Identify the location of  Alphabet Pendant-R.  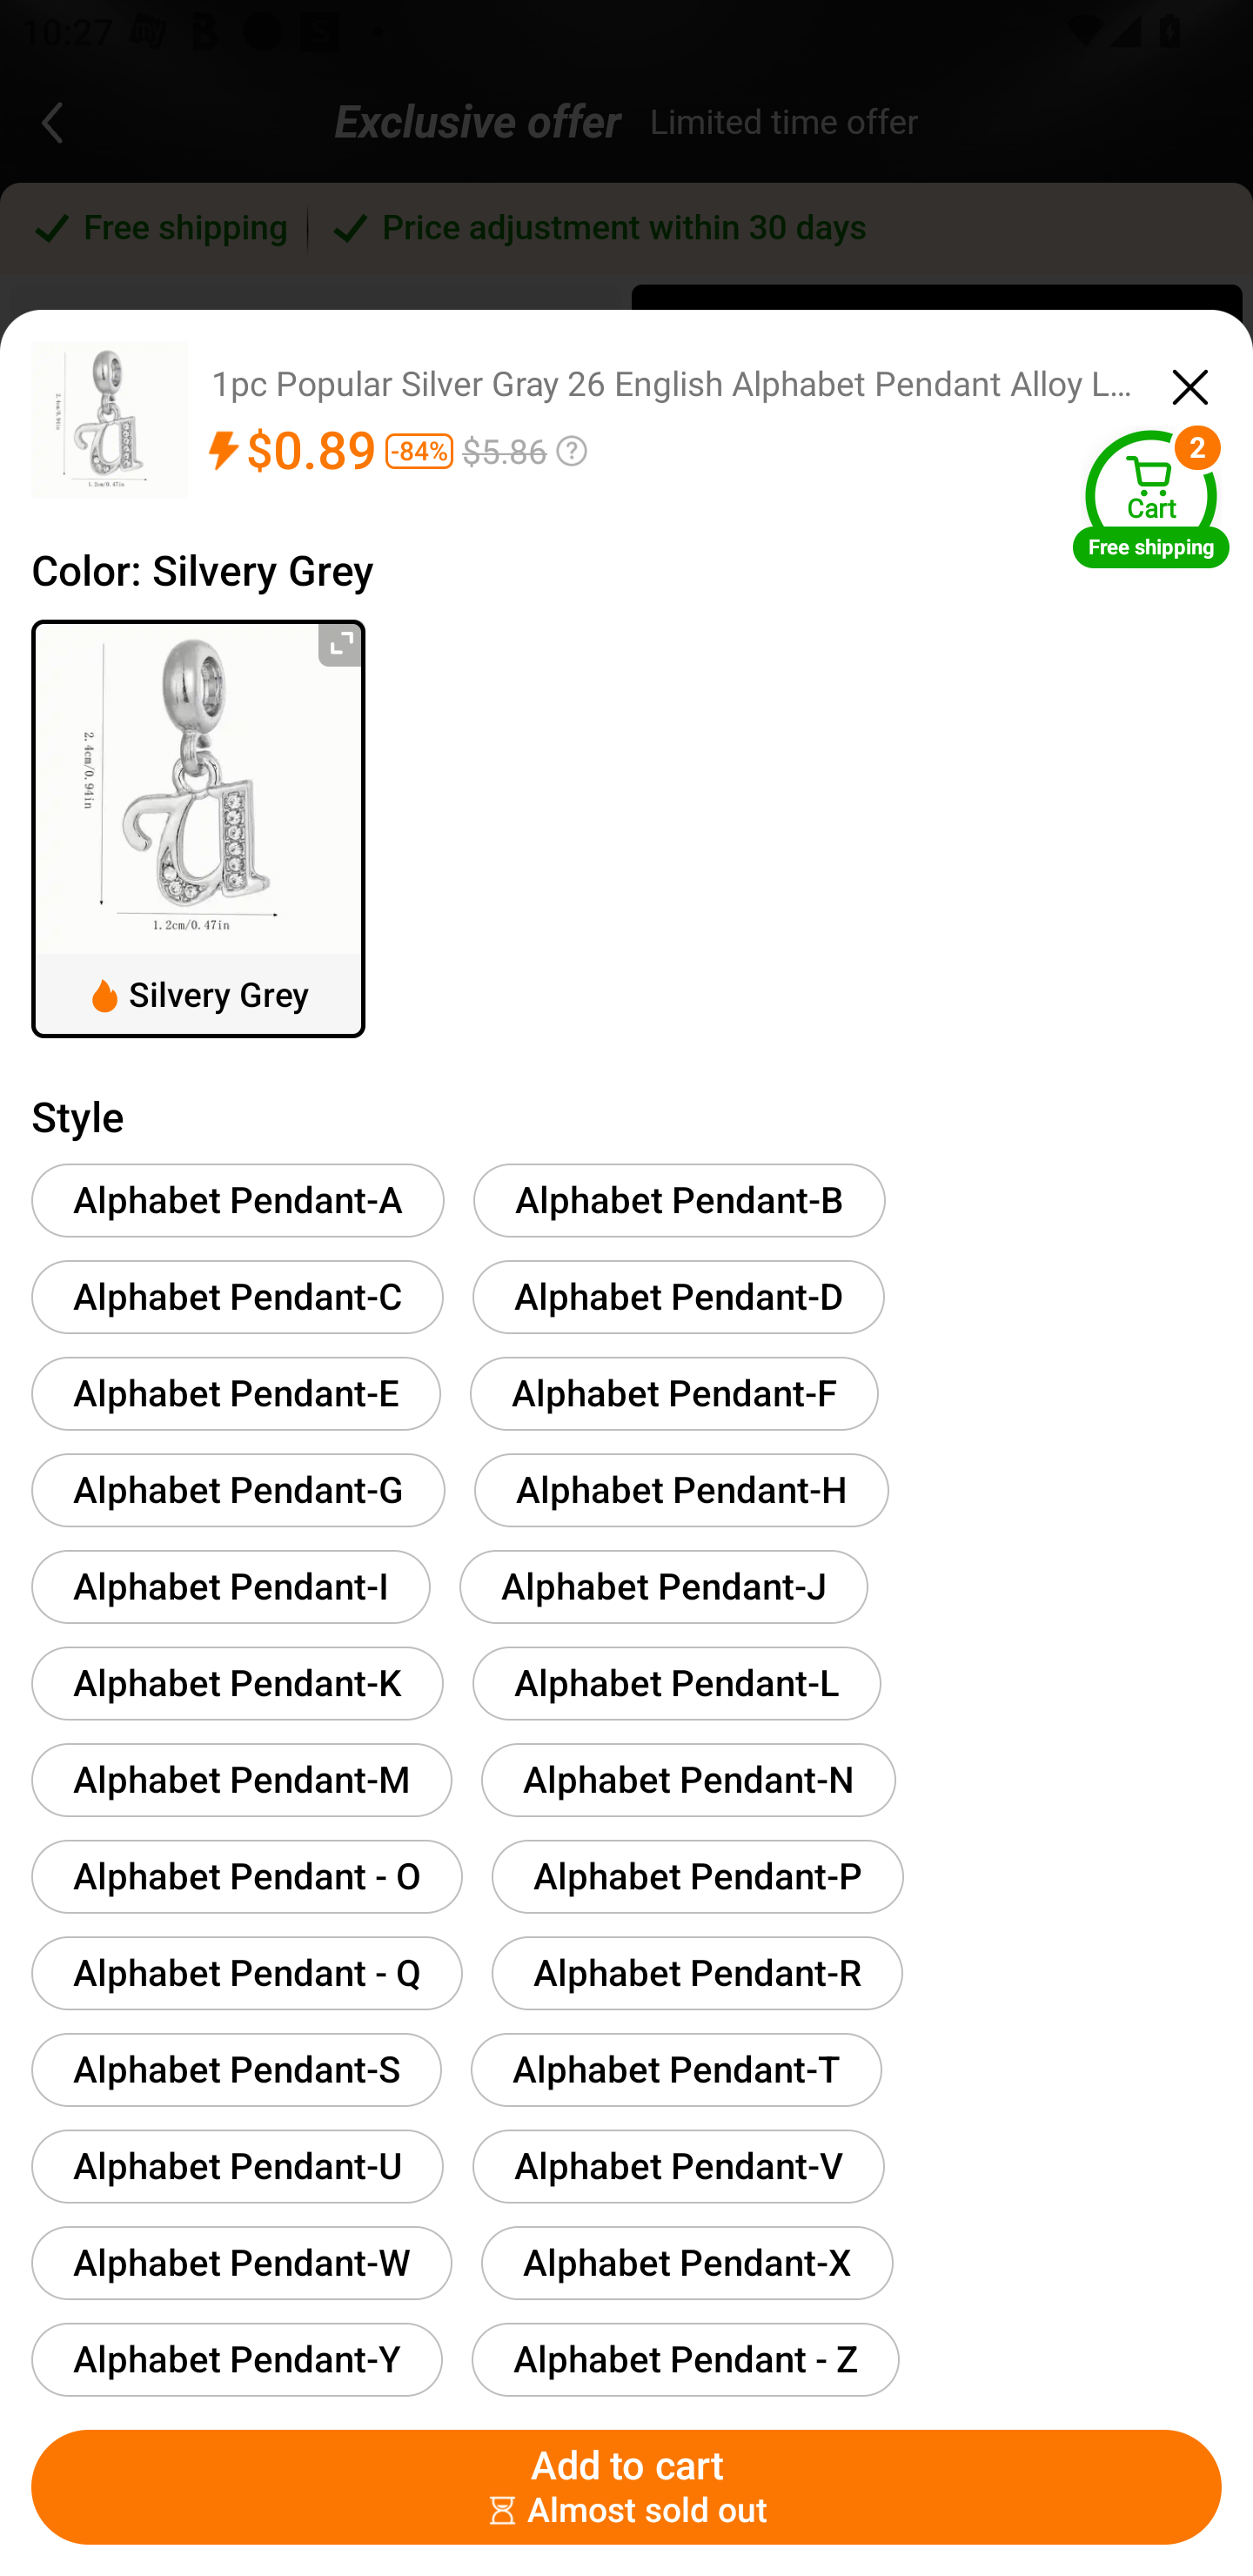
(697, 1972).